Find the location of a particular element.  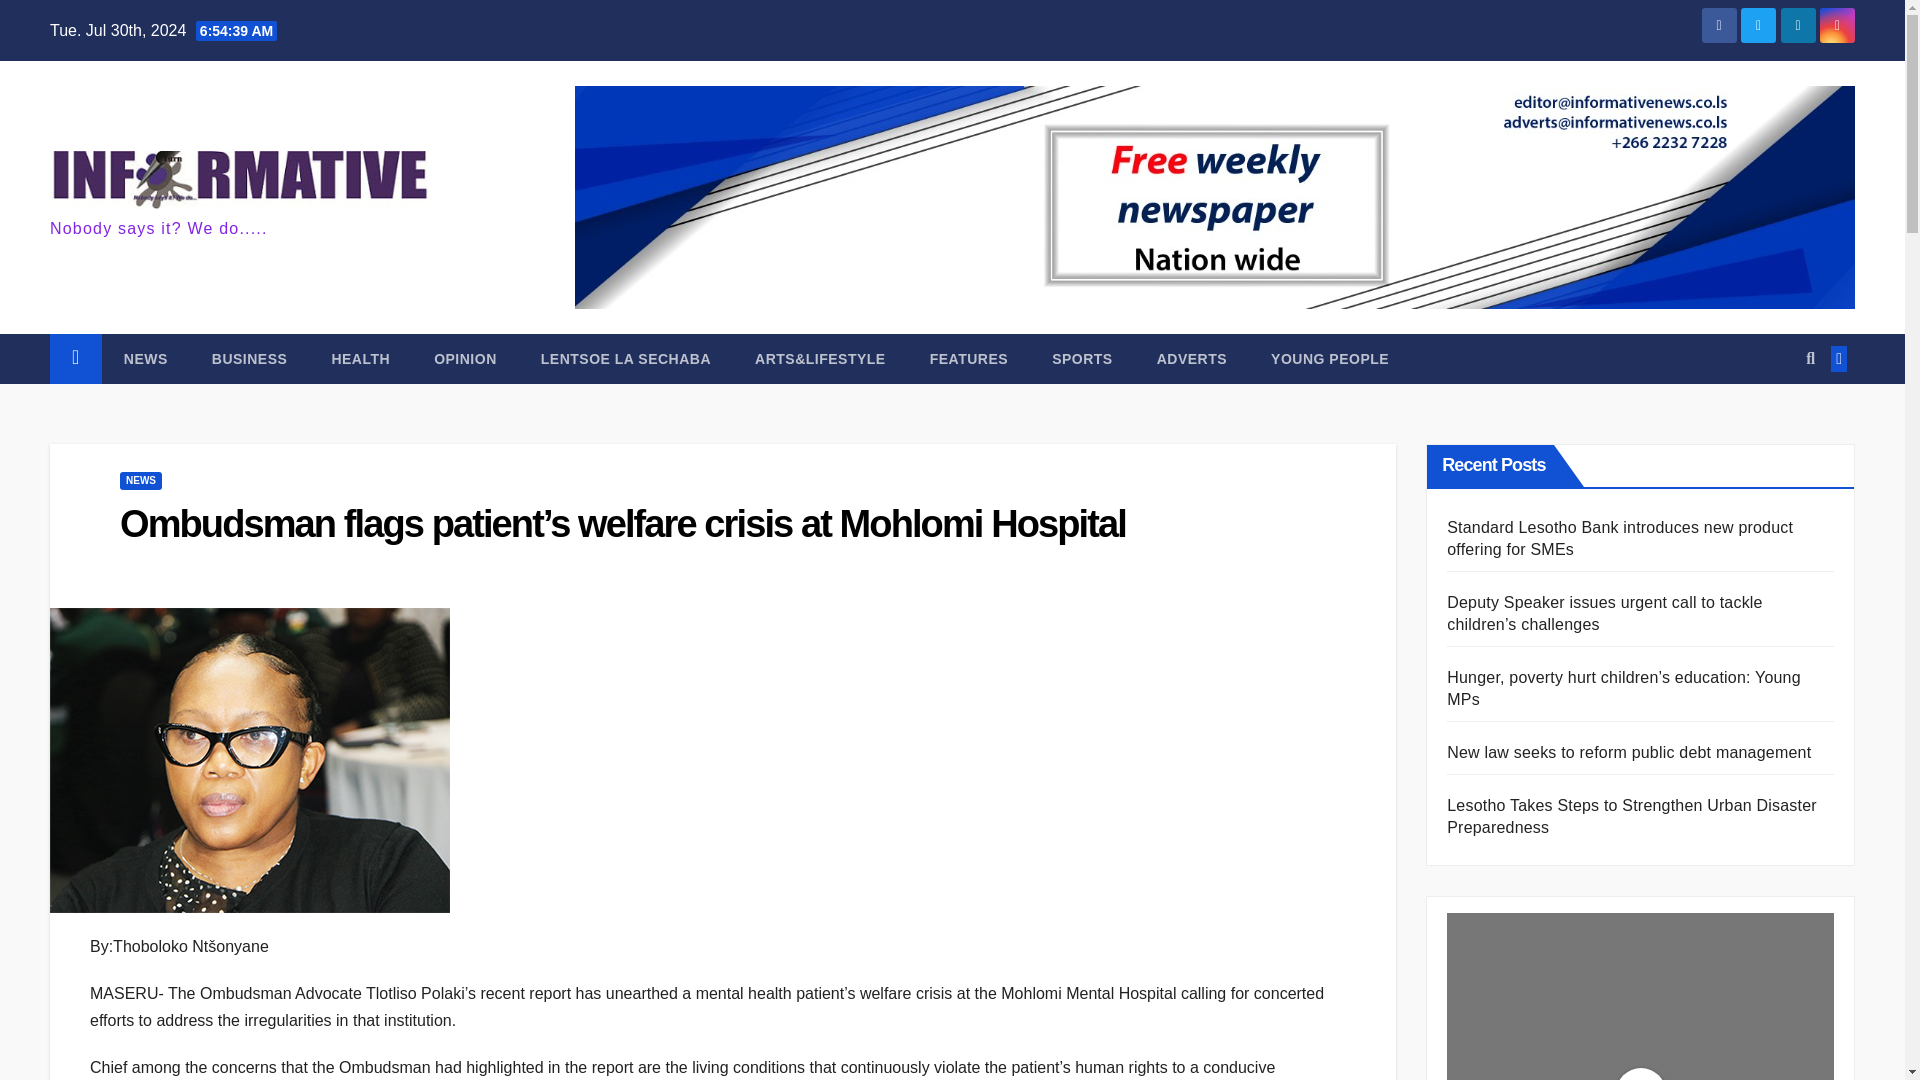

LENTSOE LA SECHABA is located at coordinates (626, 358).